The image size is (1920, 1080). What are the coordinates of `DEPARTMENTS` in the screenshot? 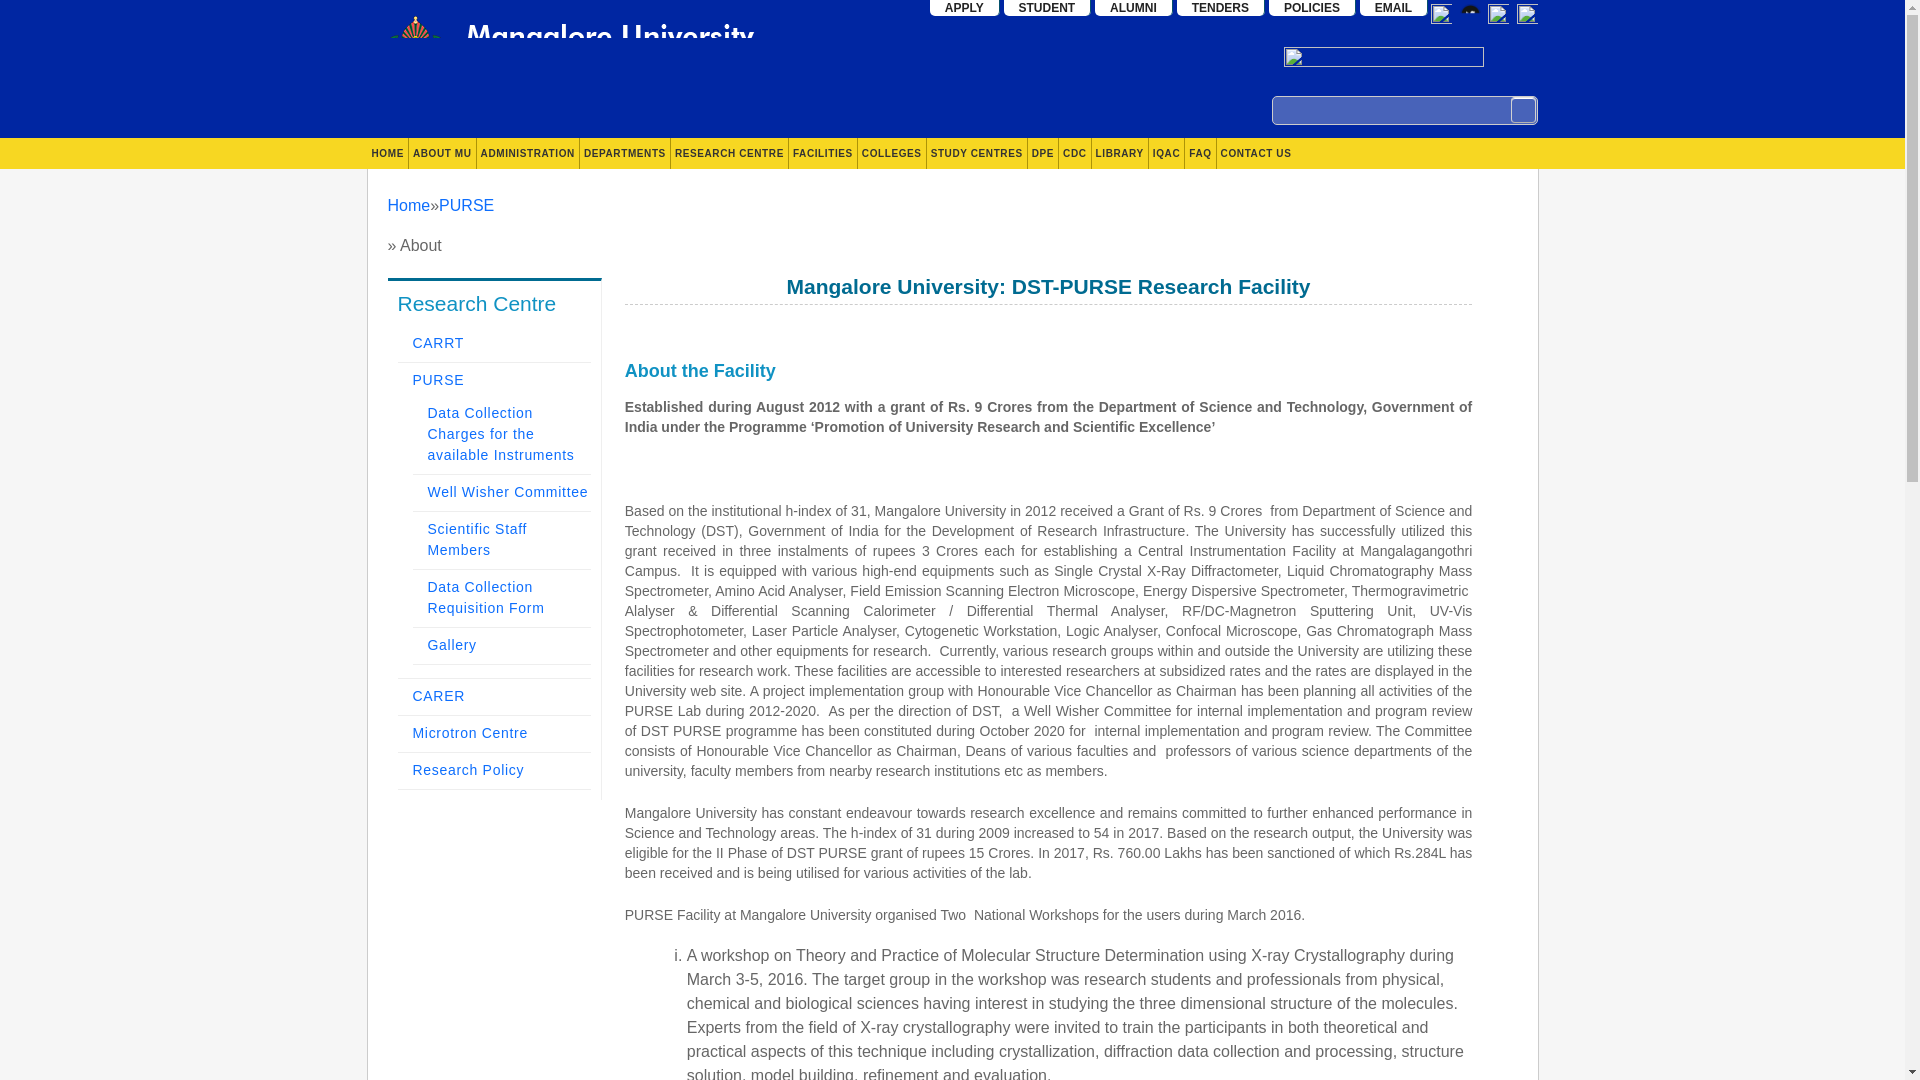 It's located at (624, 153).